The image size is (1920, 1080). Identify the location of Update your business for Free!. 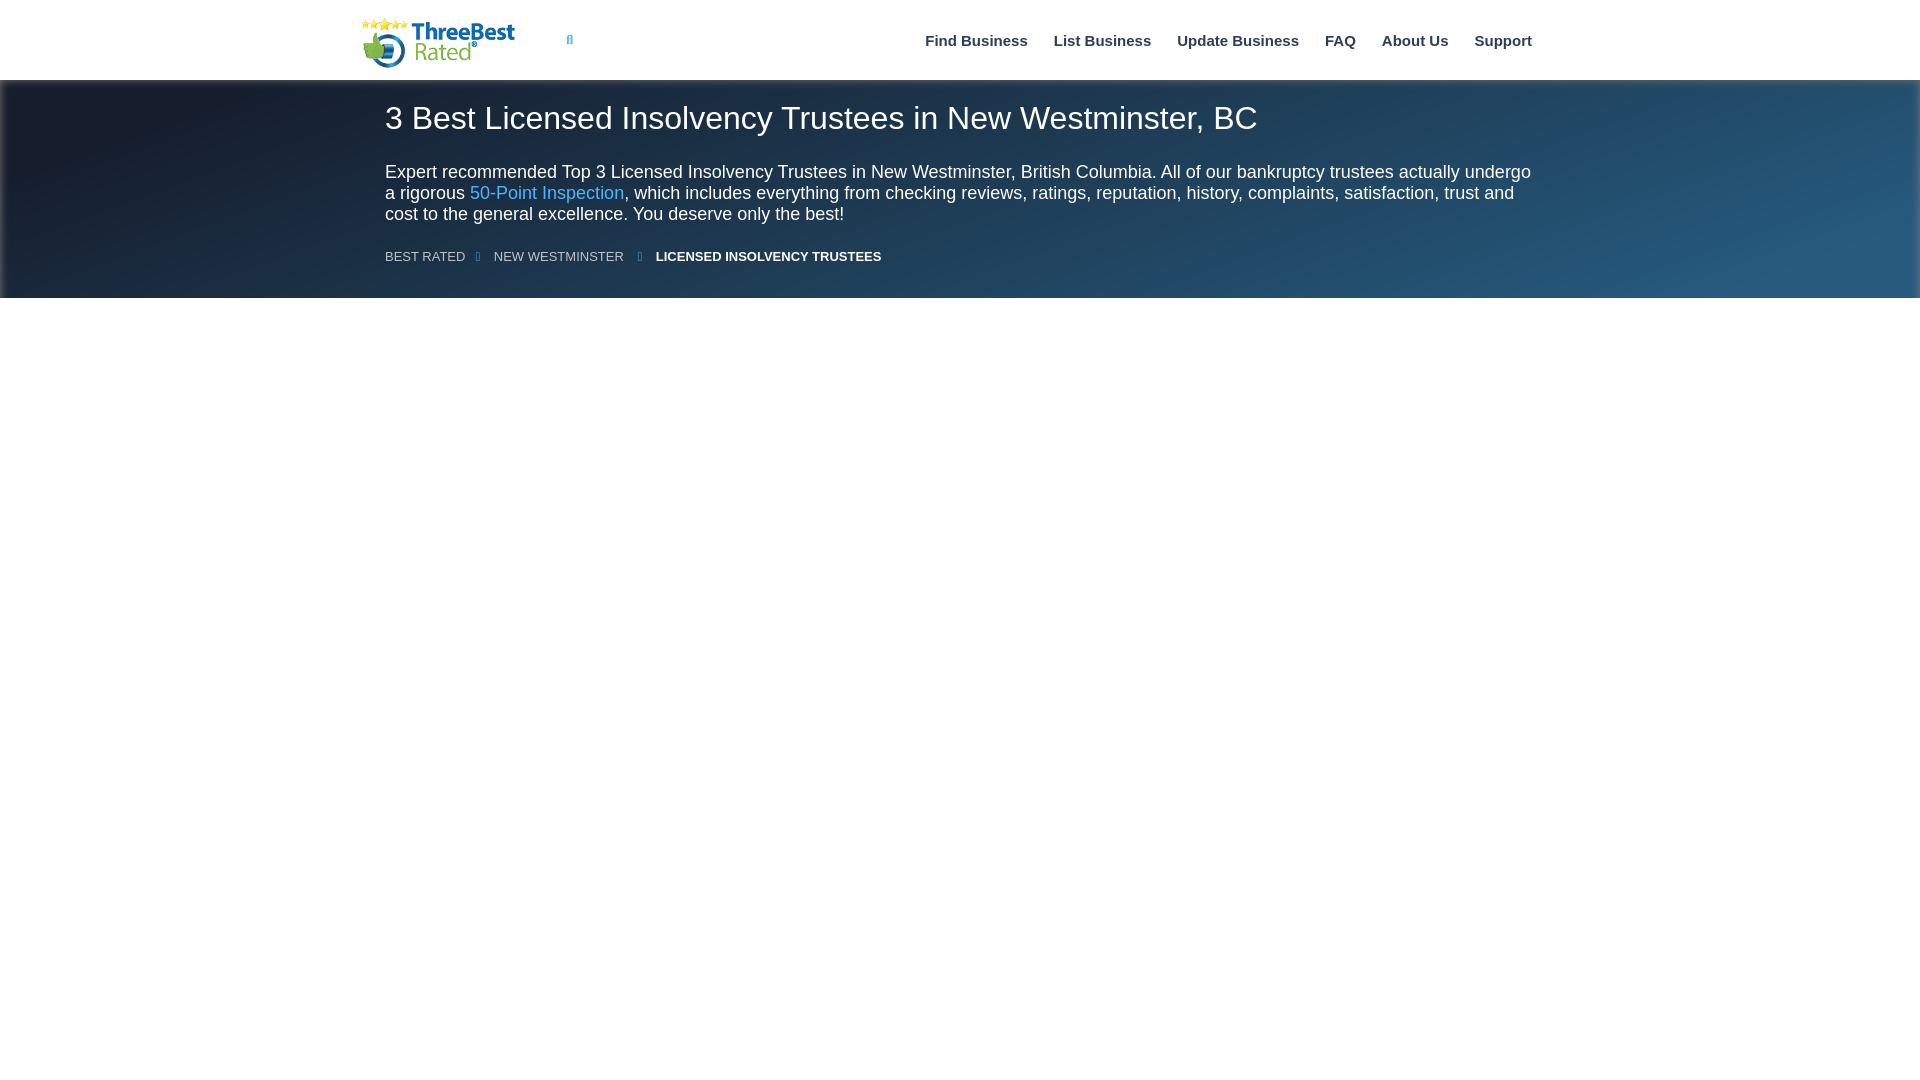
(1238, 40).